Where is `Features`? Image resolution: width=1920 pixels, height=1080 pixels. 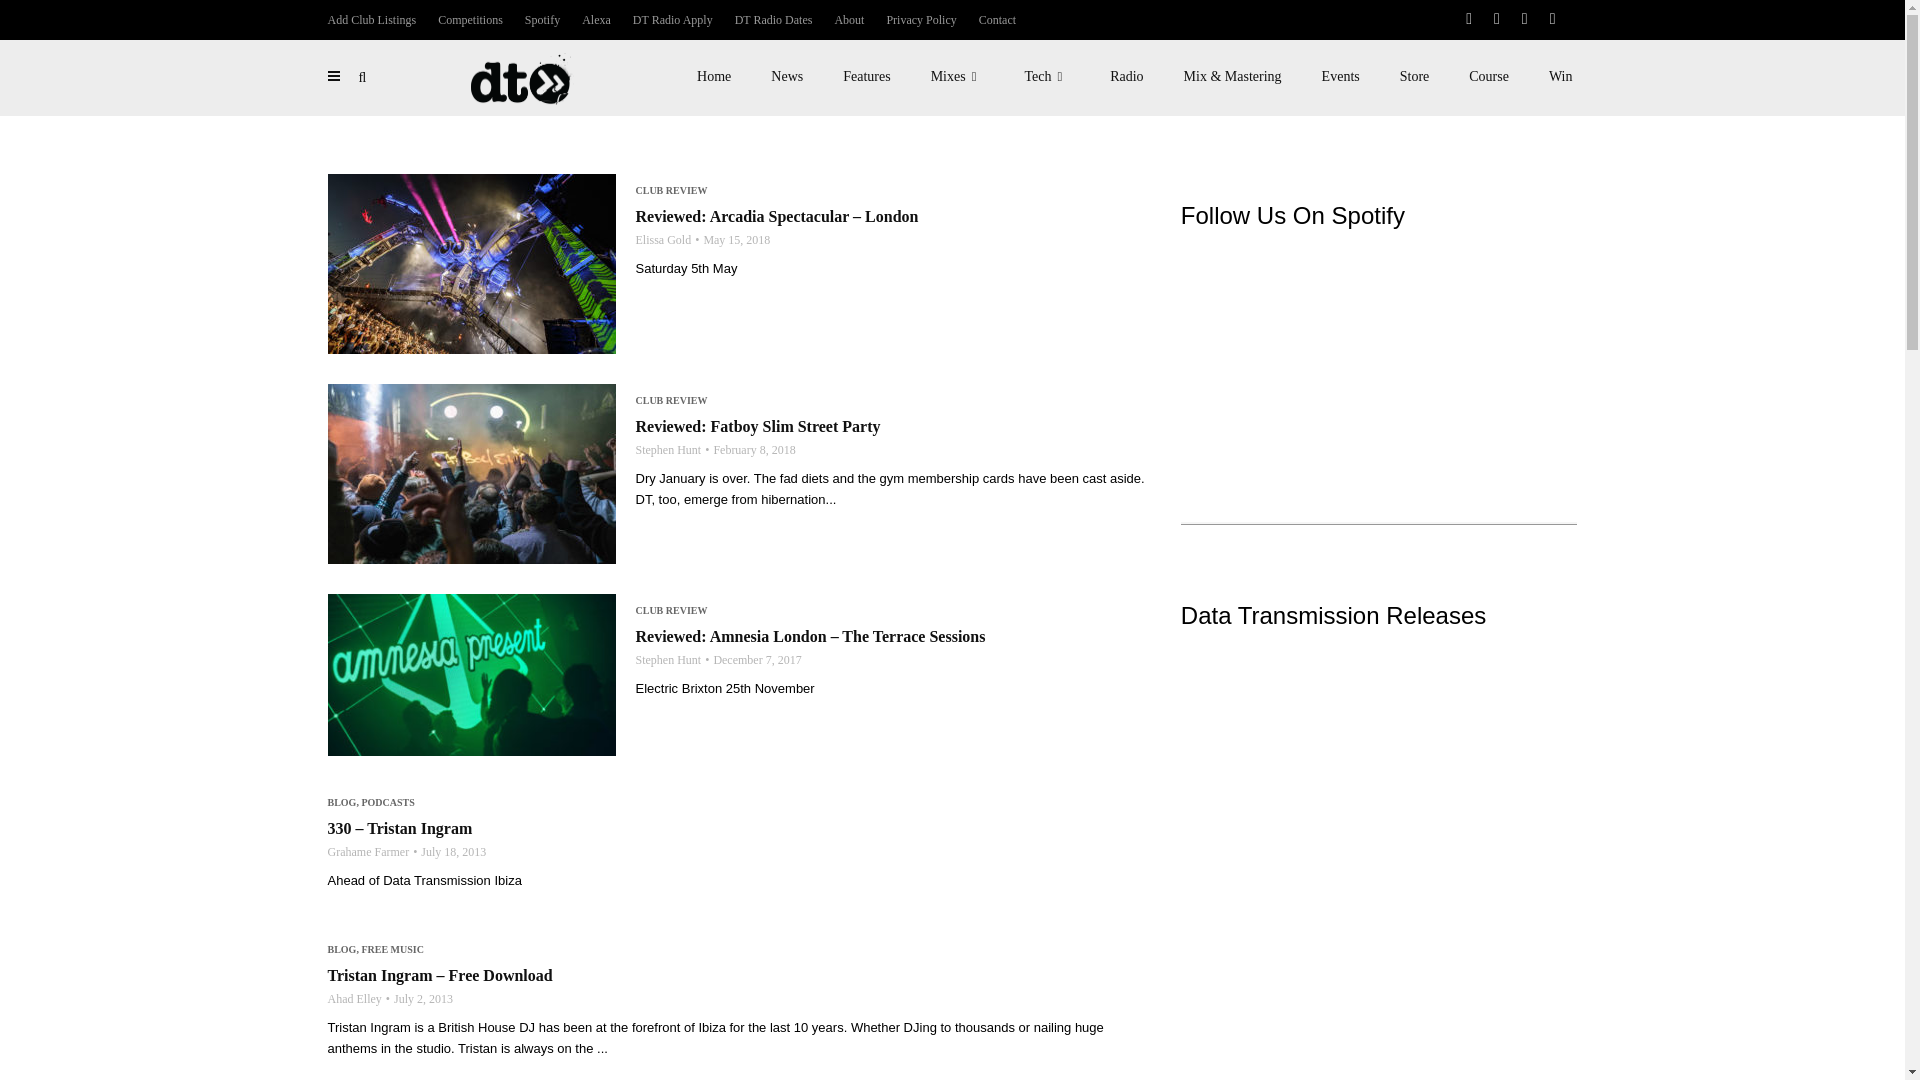
Features is located at coordinates (866, 76).